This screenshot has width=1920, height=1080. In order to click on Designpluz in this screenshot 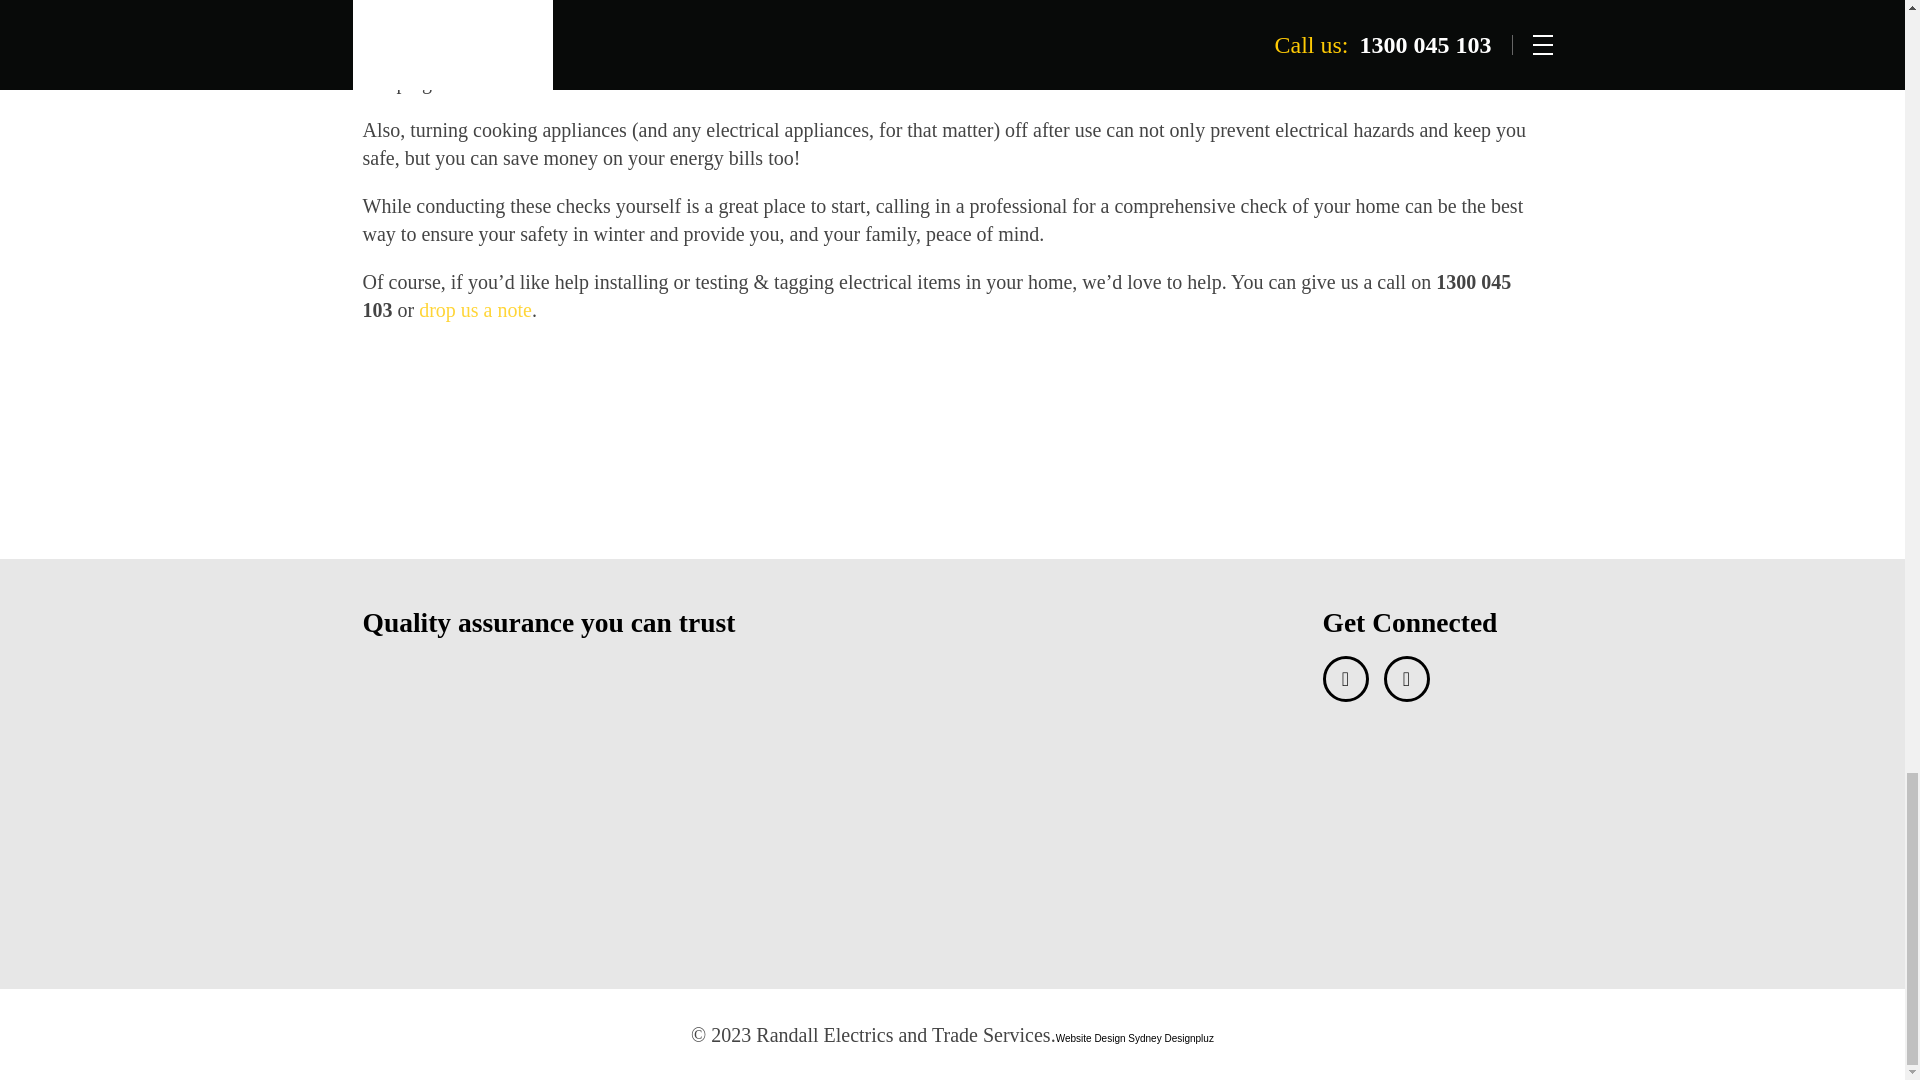, I will do `click(1188, 1038)`.